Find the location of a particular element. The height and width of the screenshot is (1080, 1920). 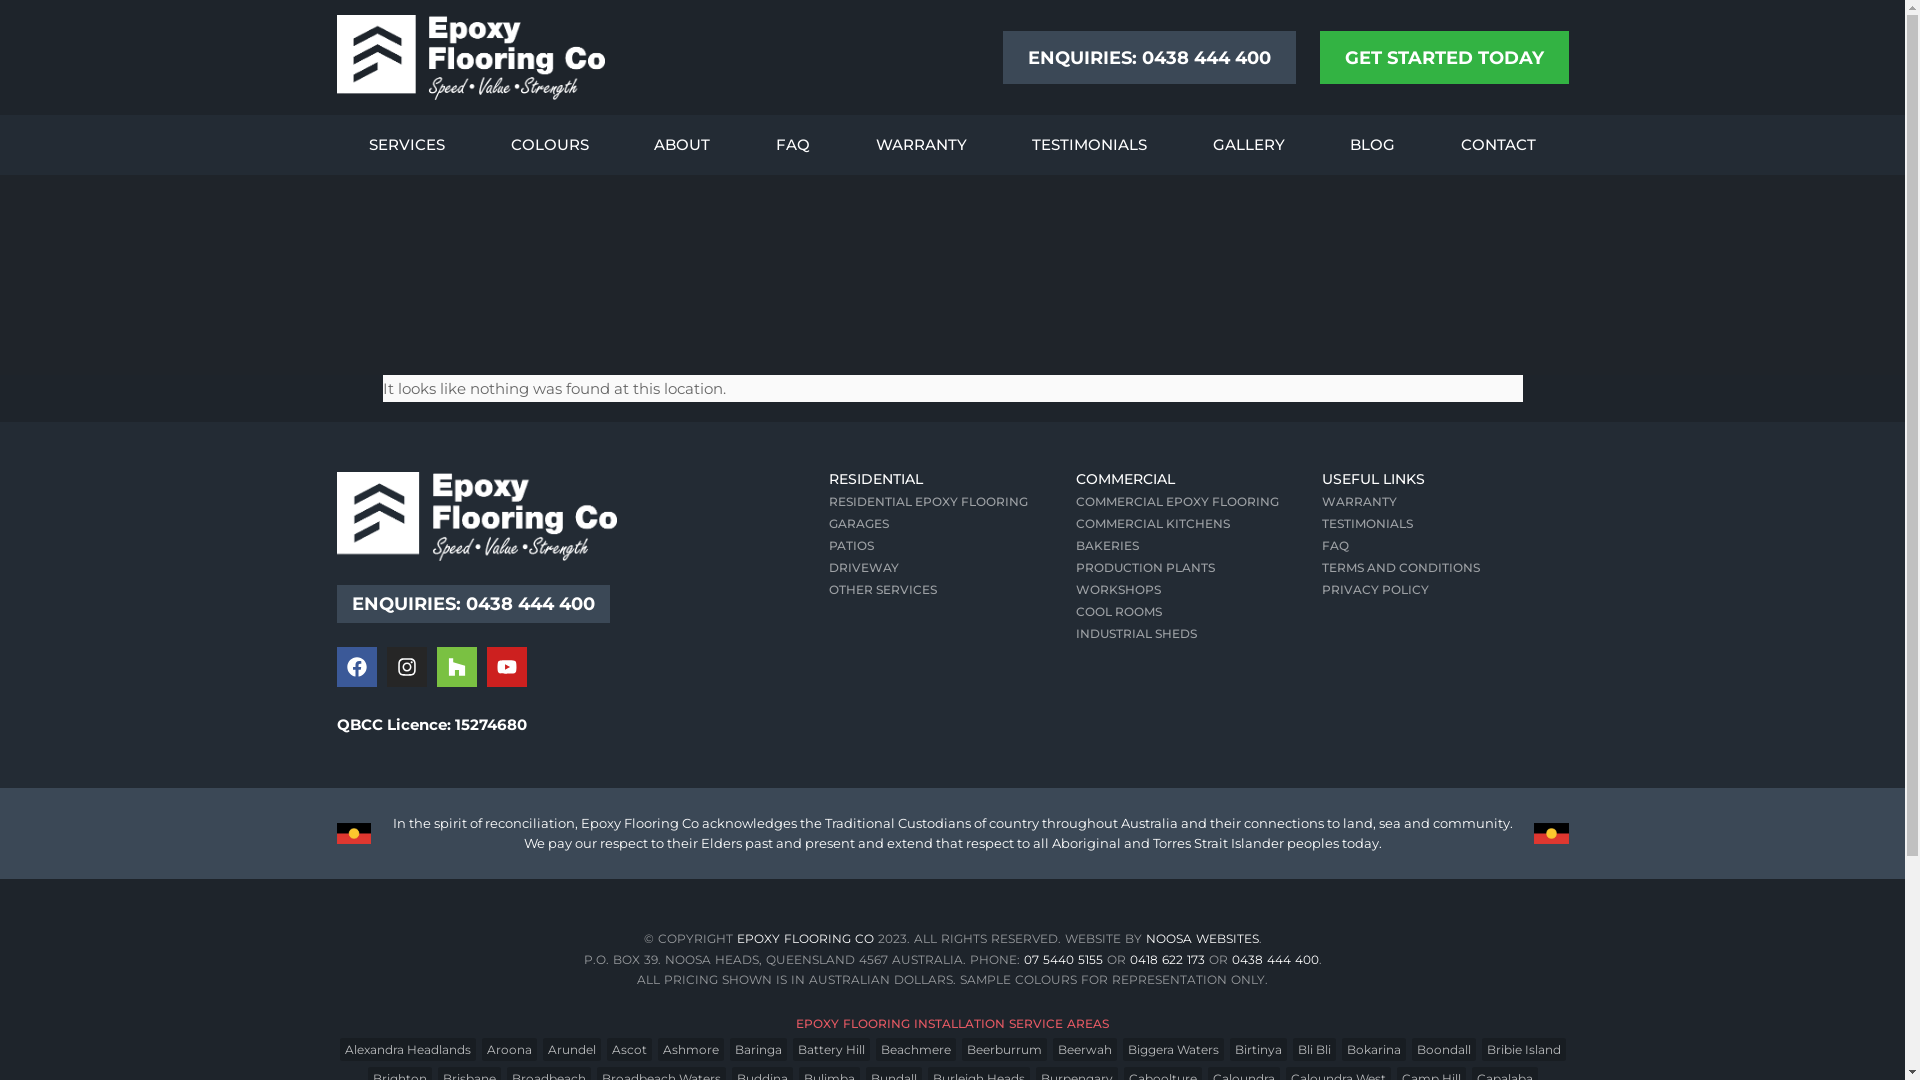

Birtinya is located at coordinates (1258, 1050).